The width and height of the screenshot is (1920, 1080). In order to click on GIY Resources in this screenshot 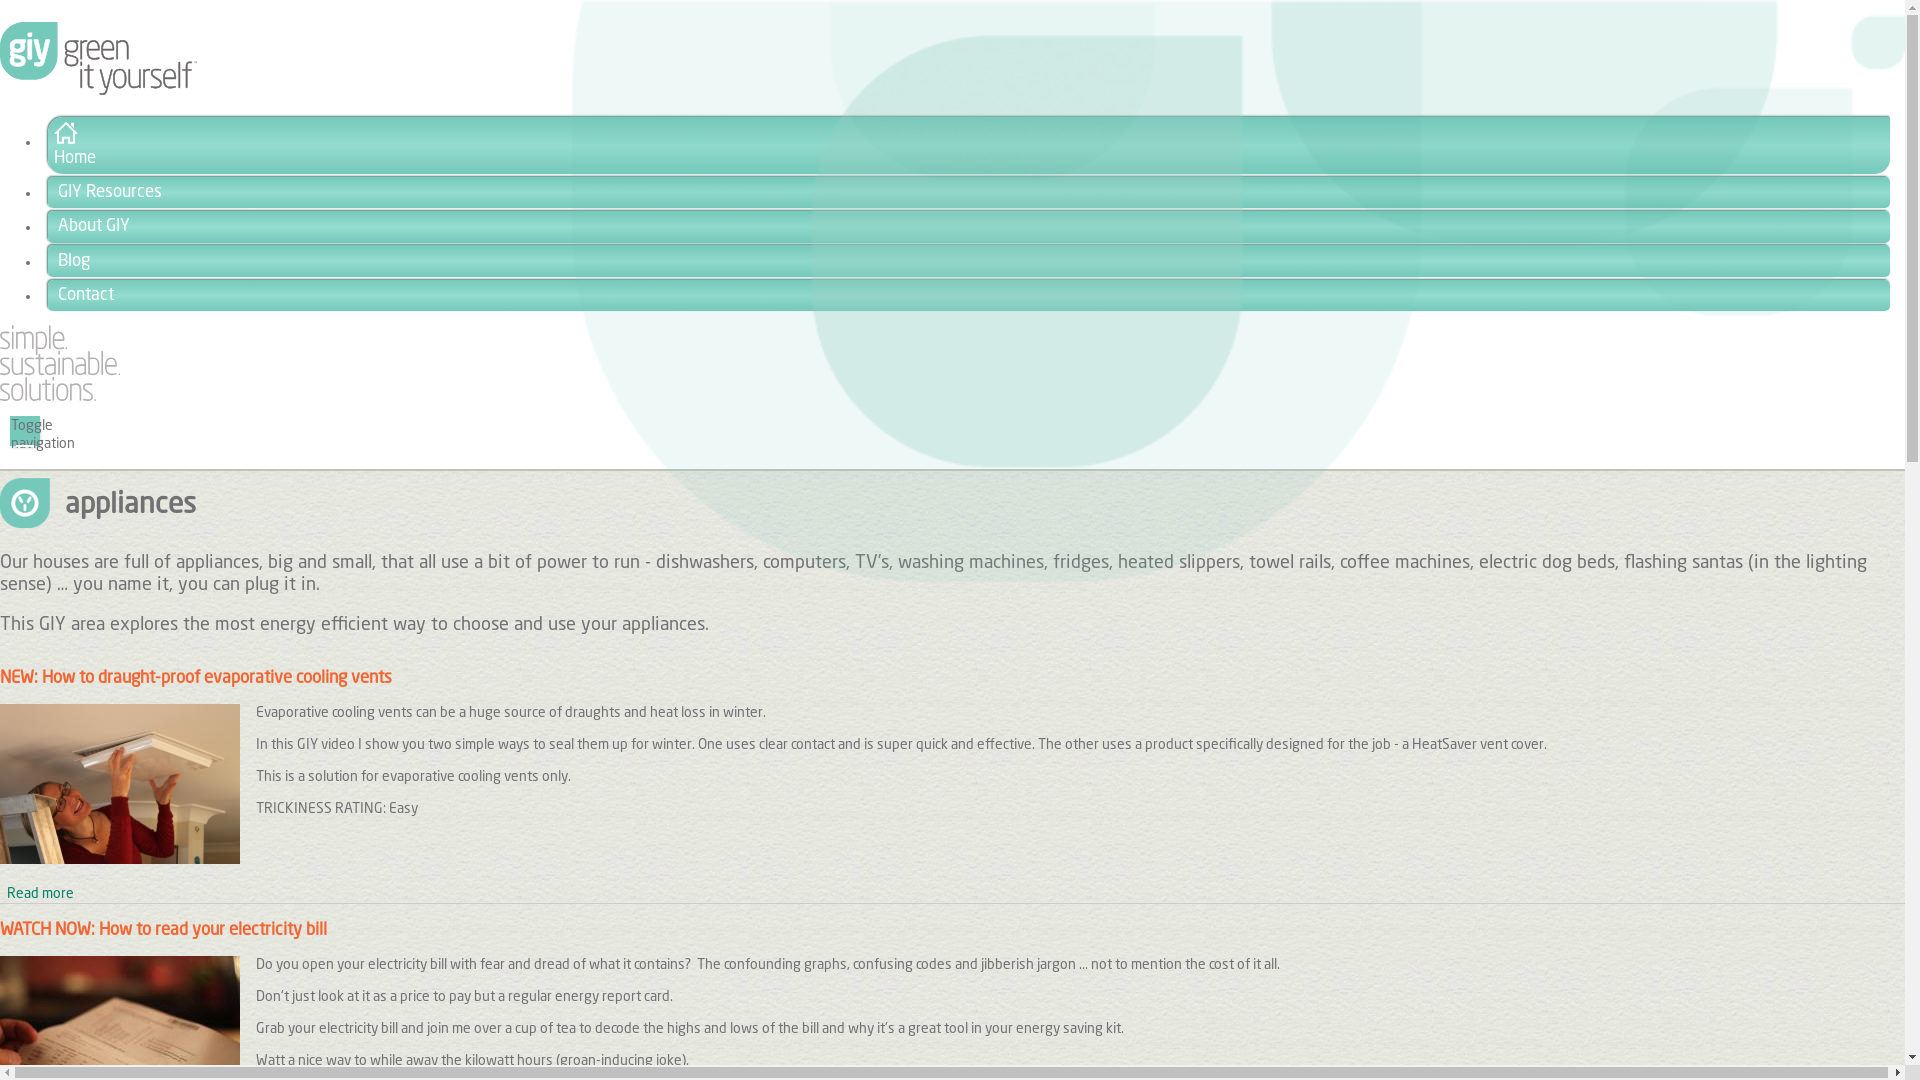, I will do `click(969, 193)`.